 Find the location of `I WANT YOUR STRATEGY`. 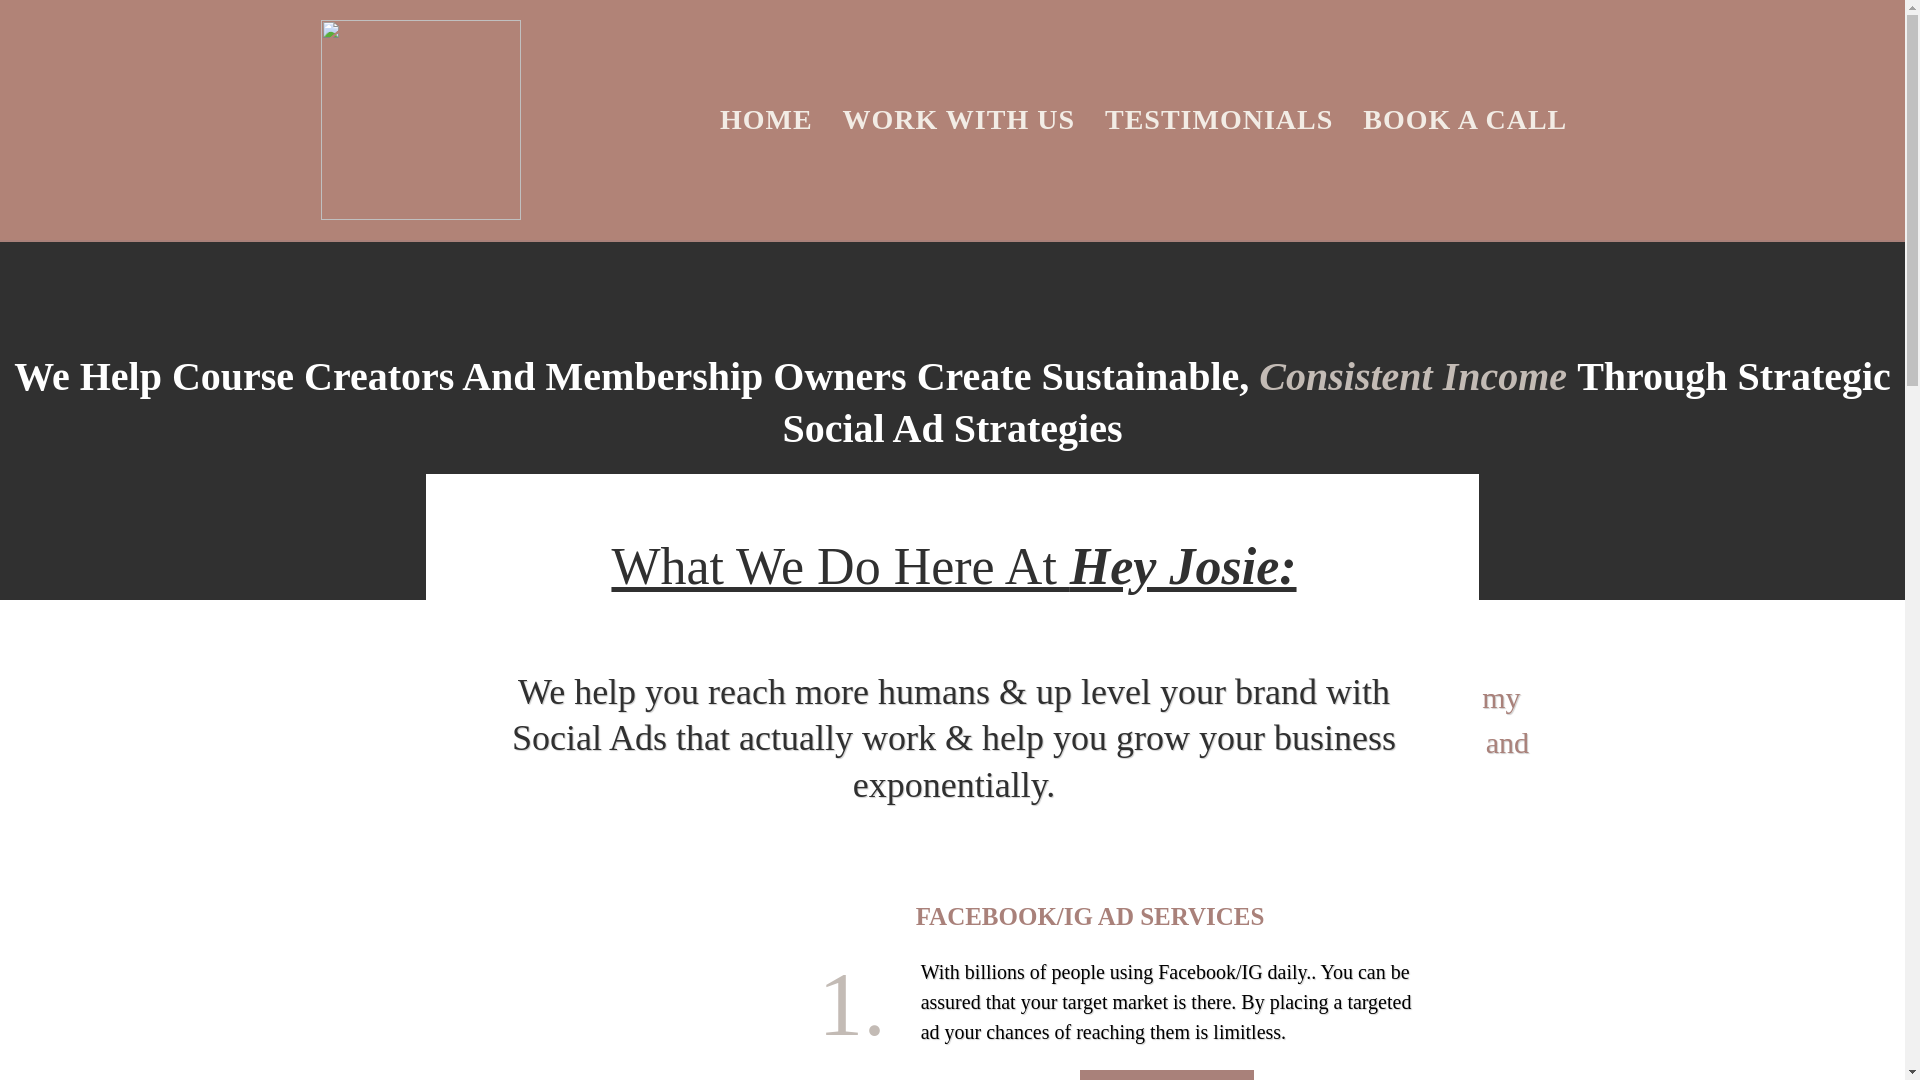

I WANT YOUR STRATEGY is located at coordinates (1190, 860).